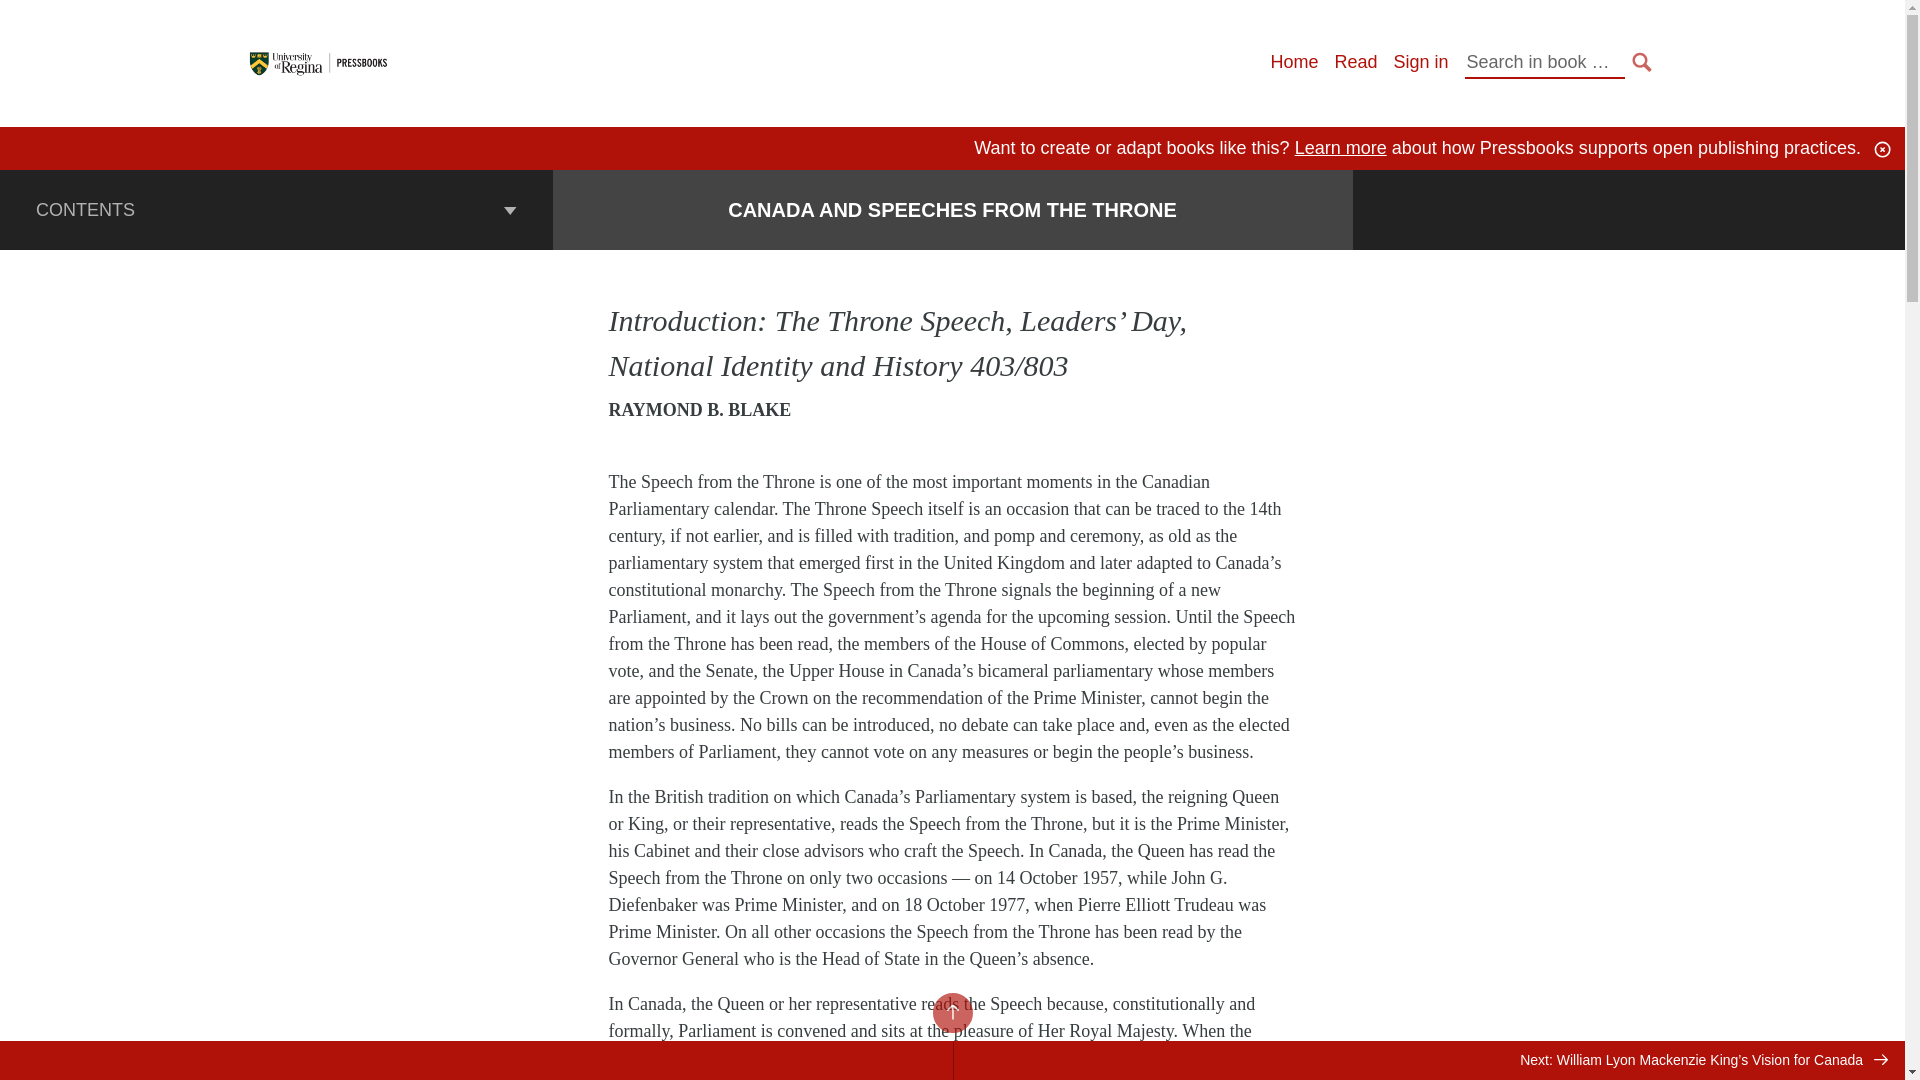 Image resolution: width=1920 pixels, height=1080 pixels. Describe the element at coordinates (952, 210) in the screenshot. I see `CANADA AND SPEECHES FROM THE THRONE` at that location.